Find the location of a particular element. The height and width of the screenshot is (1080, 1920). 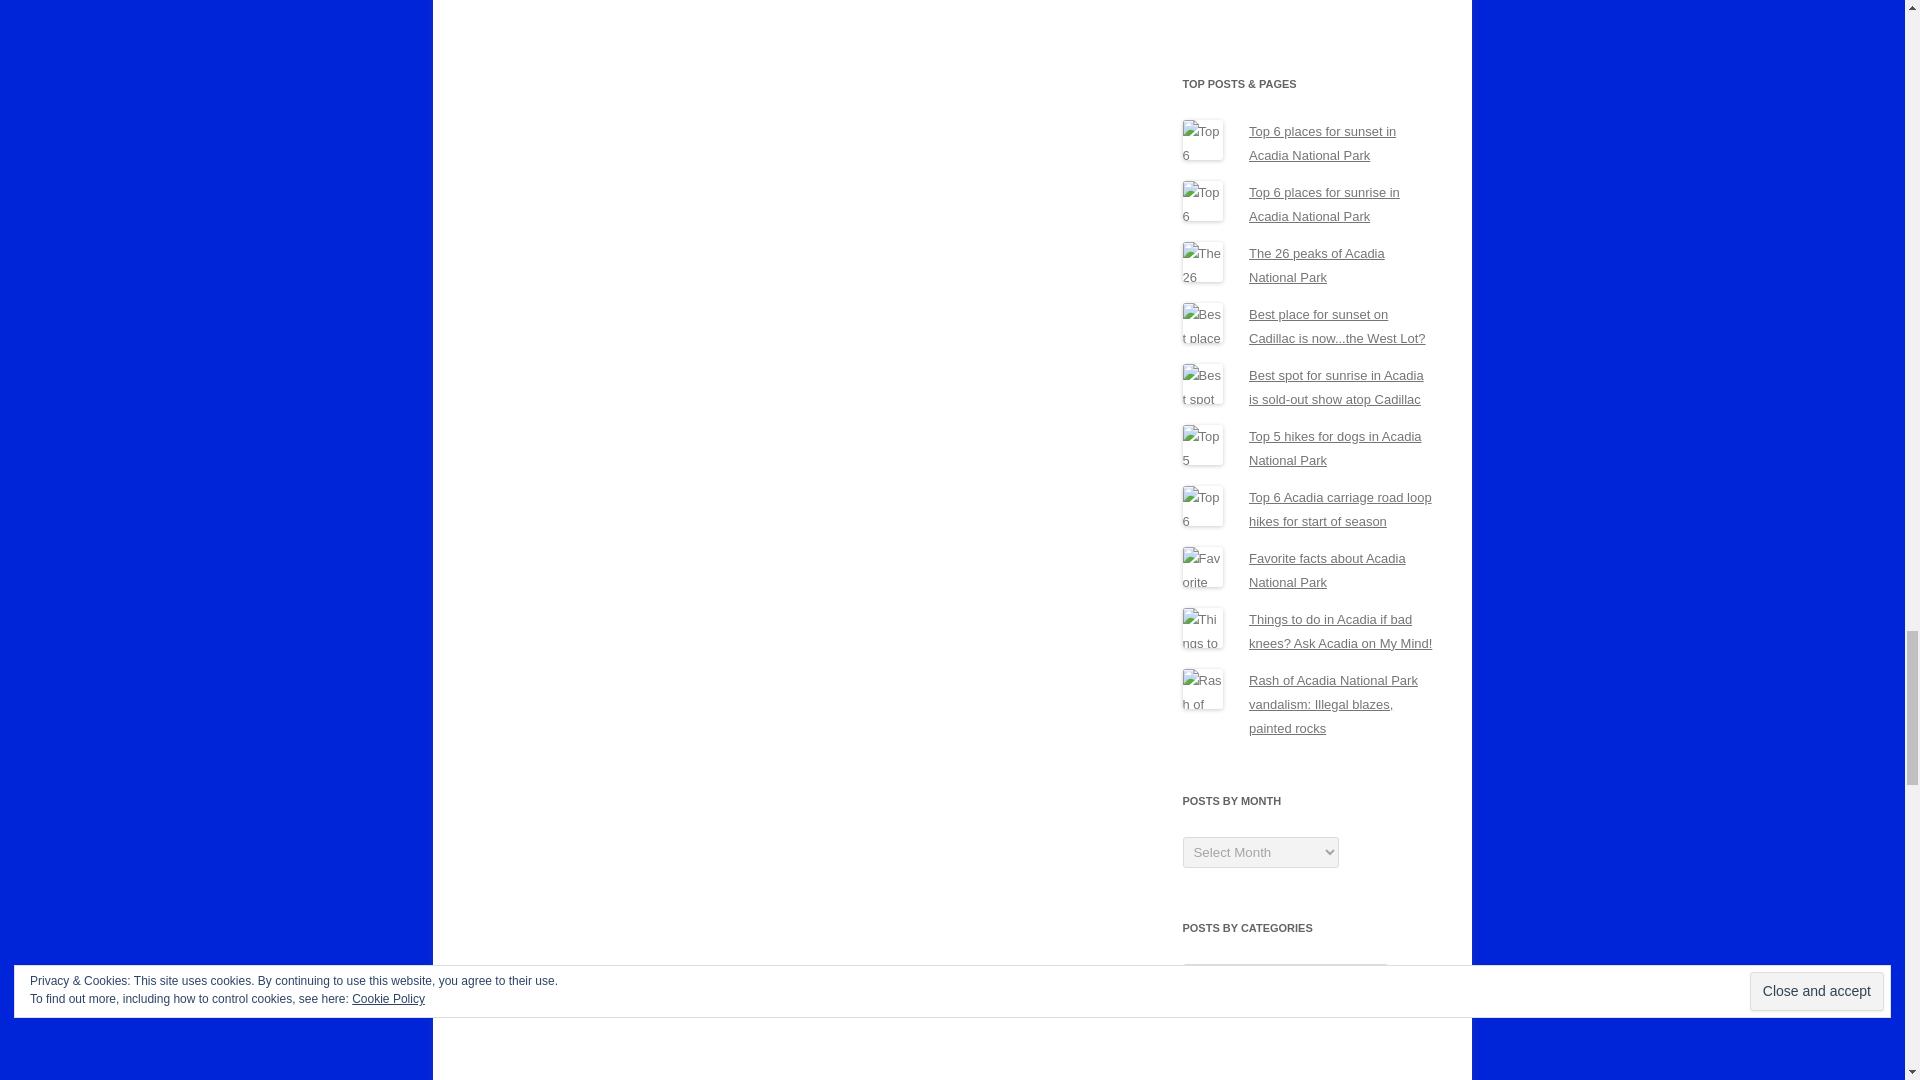

The 26 peaks of Acadia National Park is located at coordinates (1316, 266).